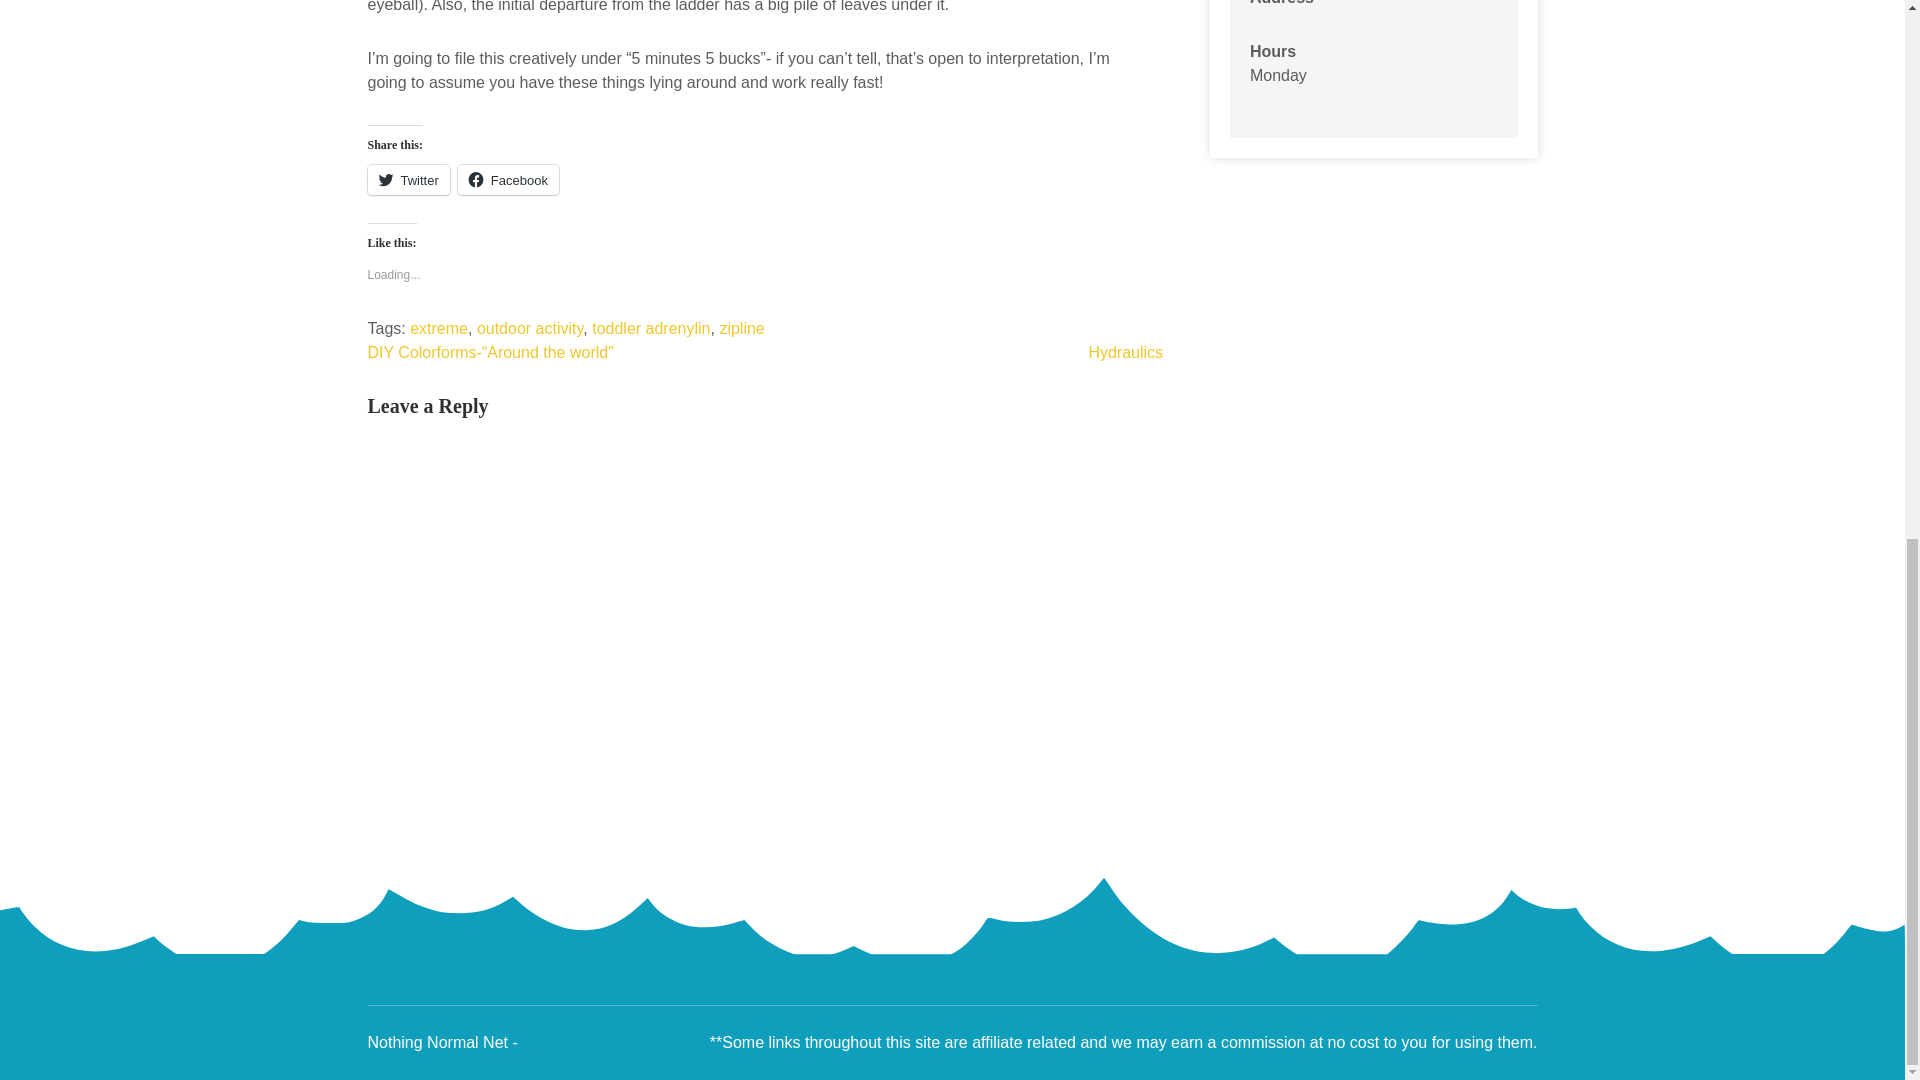 This screenshot has height=1080, width=1920. What do you see at coordinates (508, 180) in the screenshot?
I see `Click to share on Facebook` at bounding box center [508, 180].